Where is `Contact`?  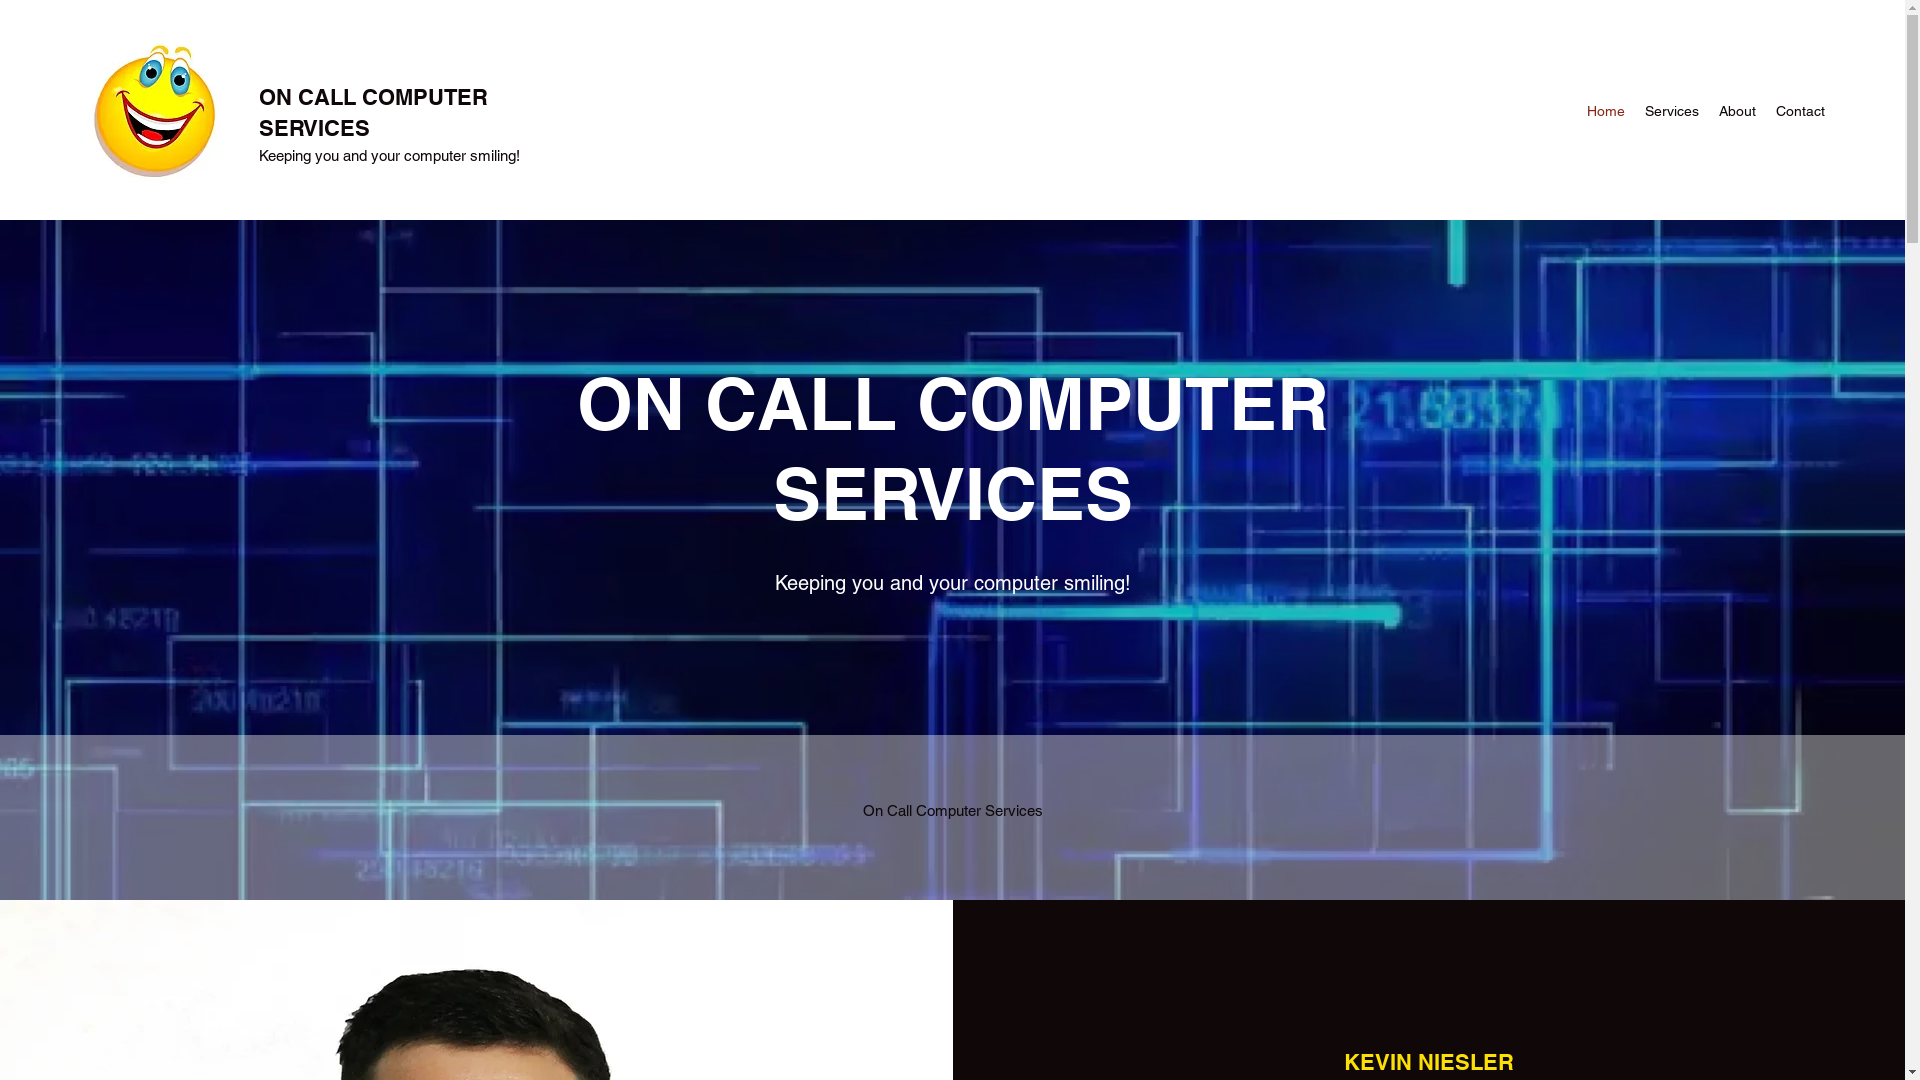
Contact is located at coordinates (1800, 111).